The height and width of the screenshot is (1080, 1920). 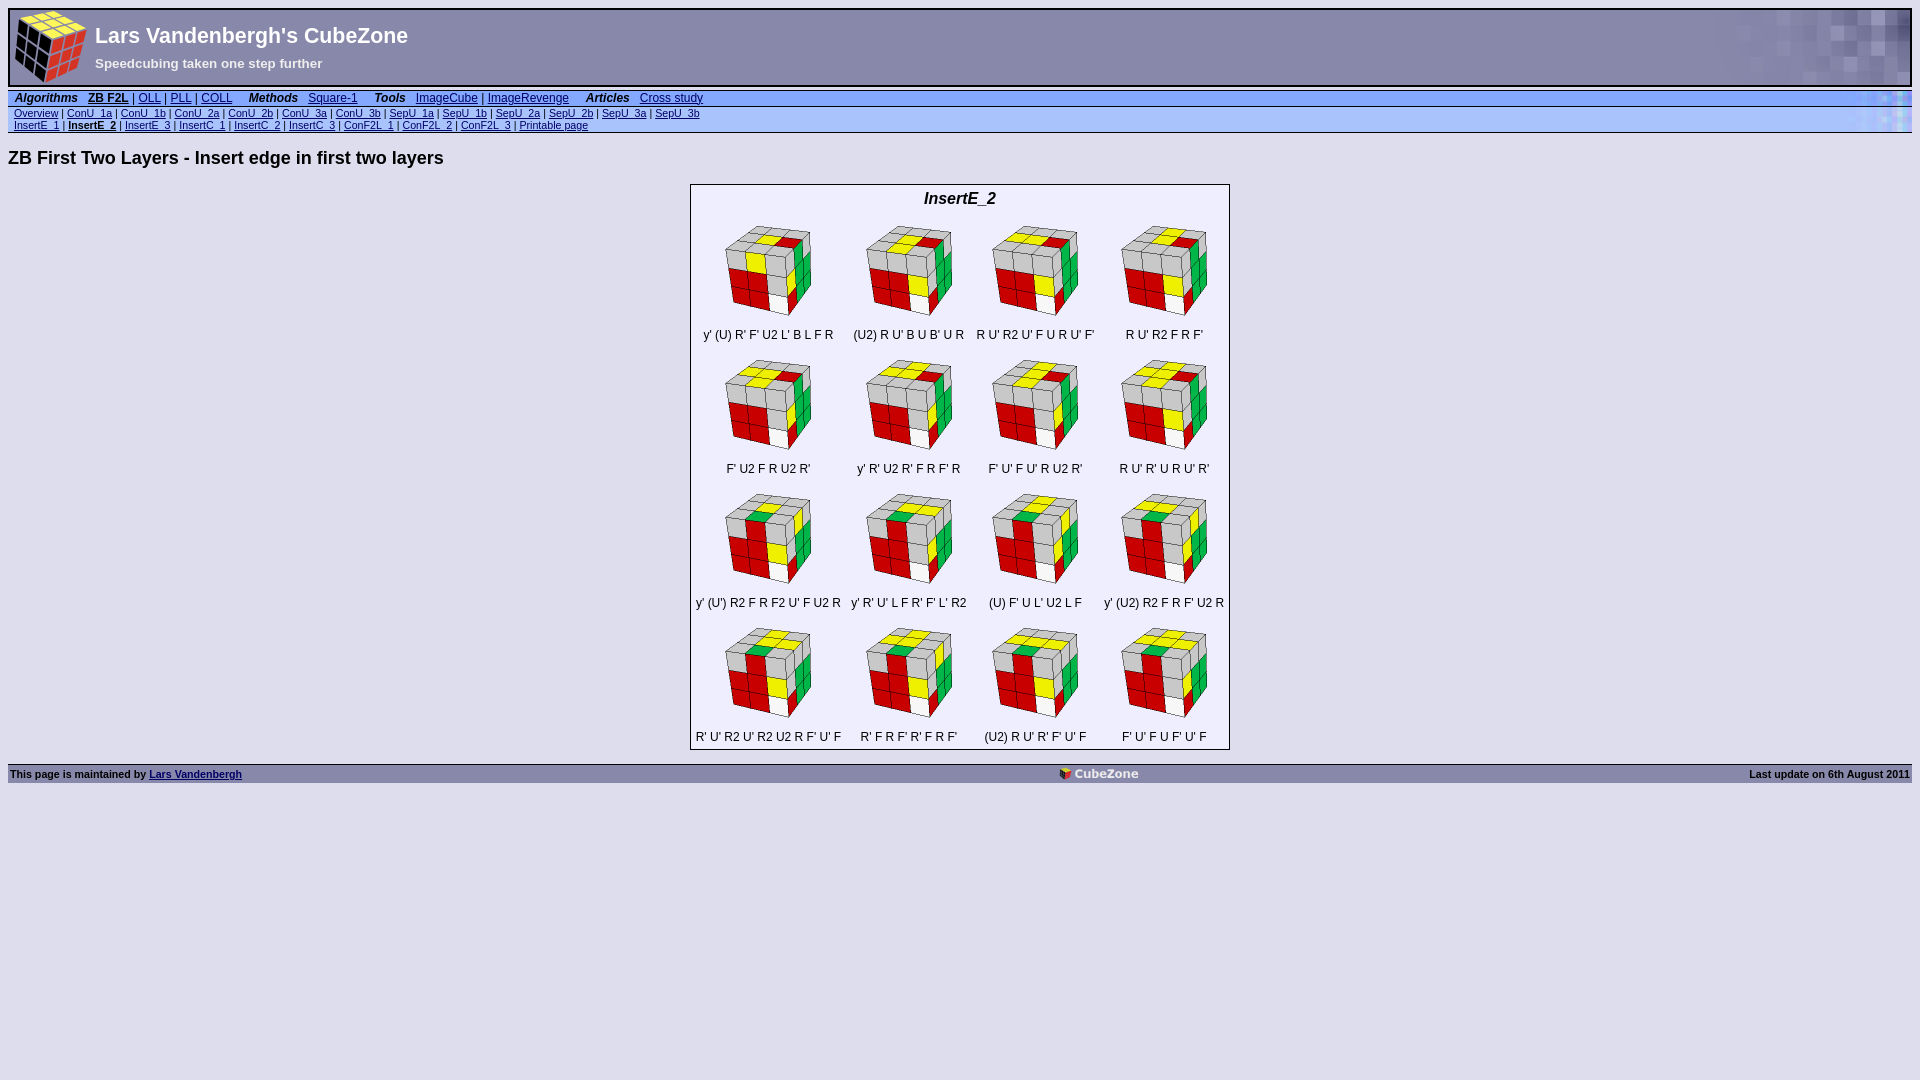 What do you see at coordinates (257, 125) in the screenshot?
I see `InsertC_2` at bounding box center [257, 125].